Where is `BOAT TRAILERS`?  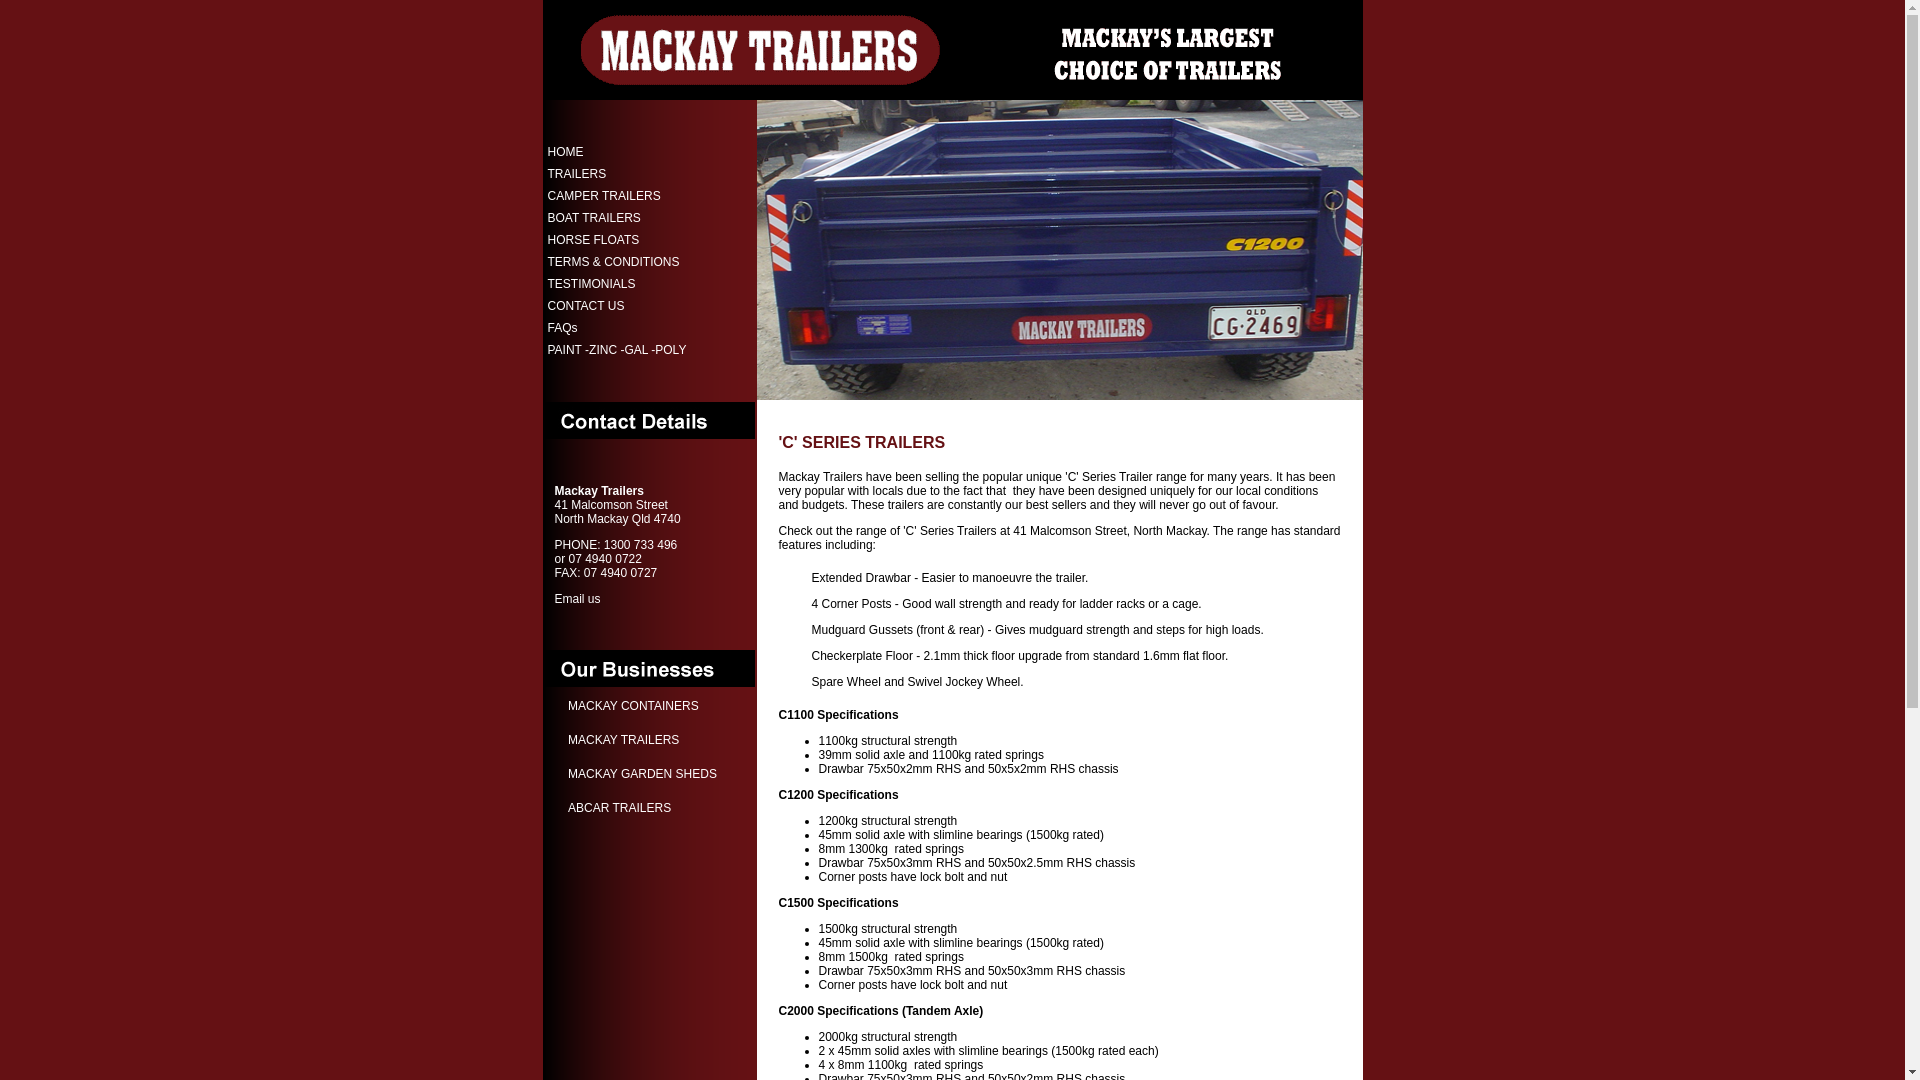 BOAT TRAILERS is located at coordinates (621, 217).